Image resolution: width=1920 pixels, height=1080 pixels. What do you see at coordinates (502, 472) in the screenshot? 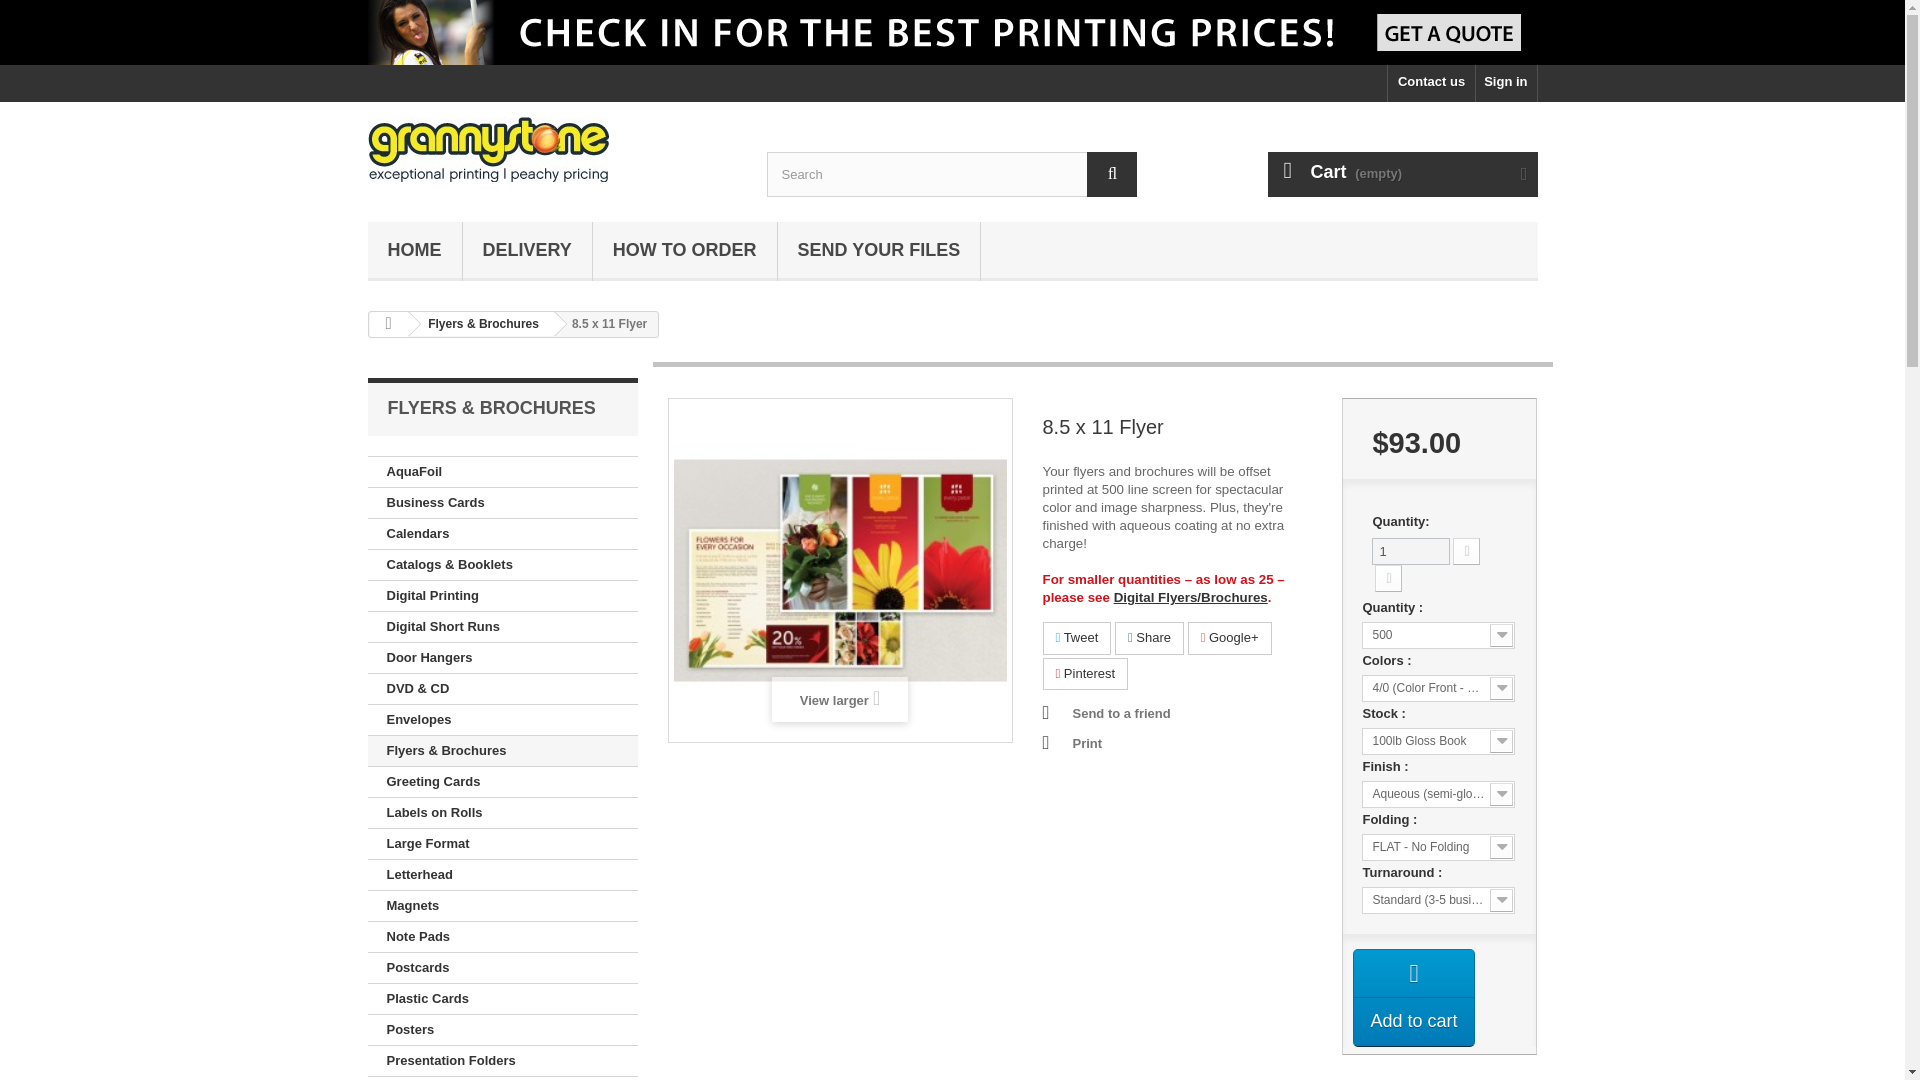
I see `AquaFoil` at bounding box center [502, 472].